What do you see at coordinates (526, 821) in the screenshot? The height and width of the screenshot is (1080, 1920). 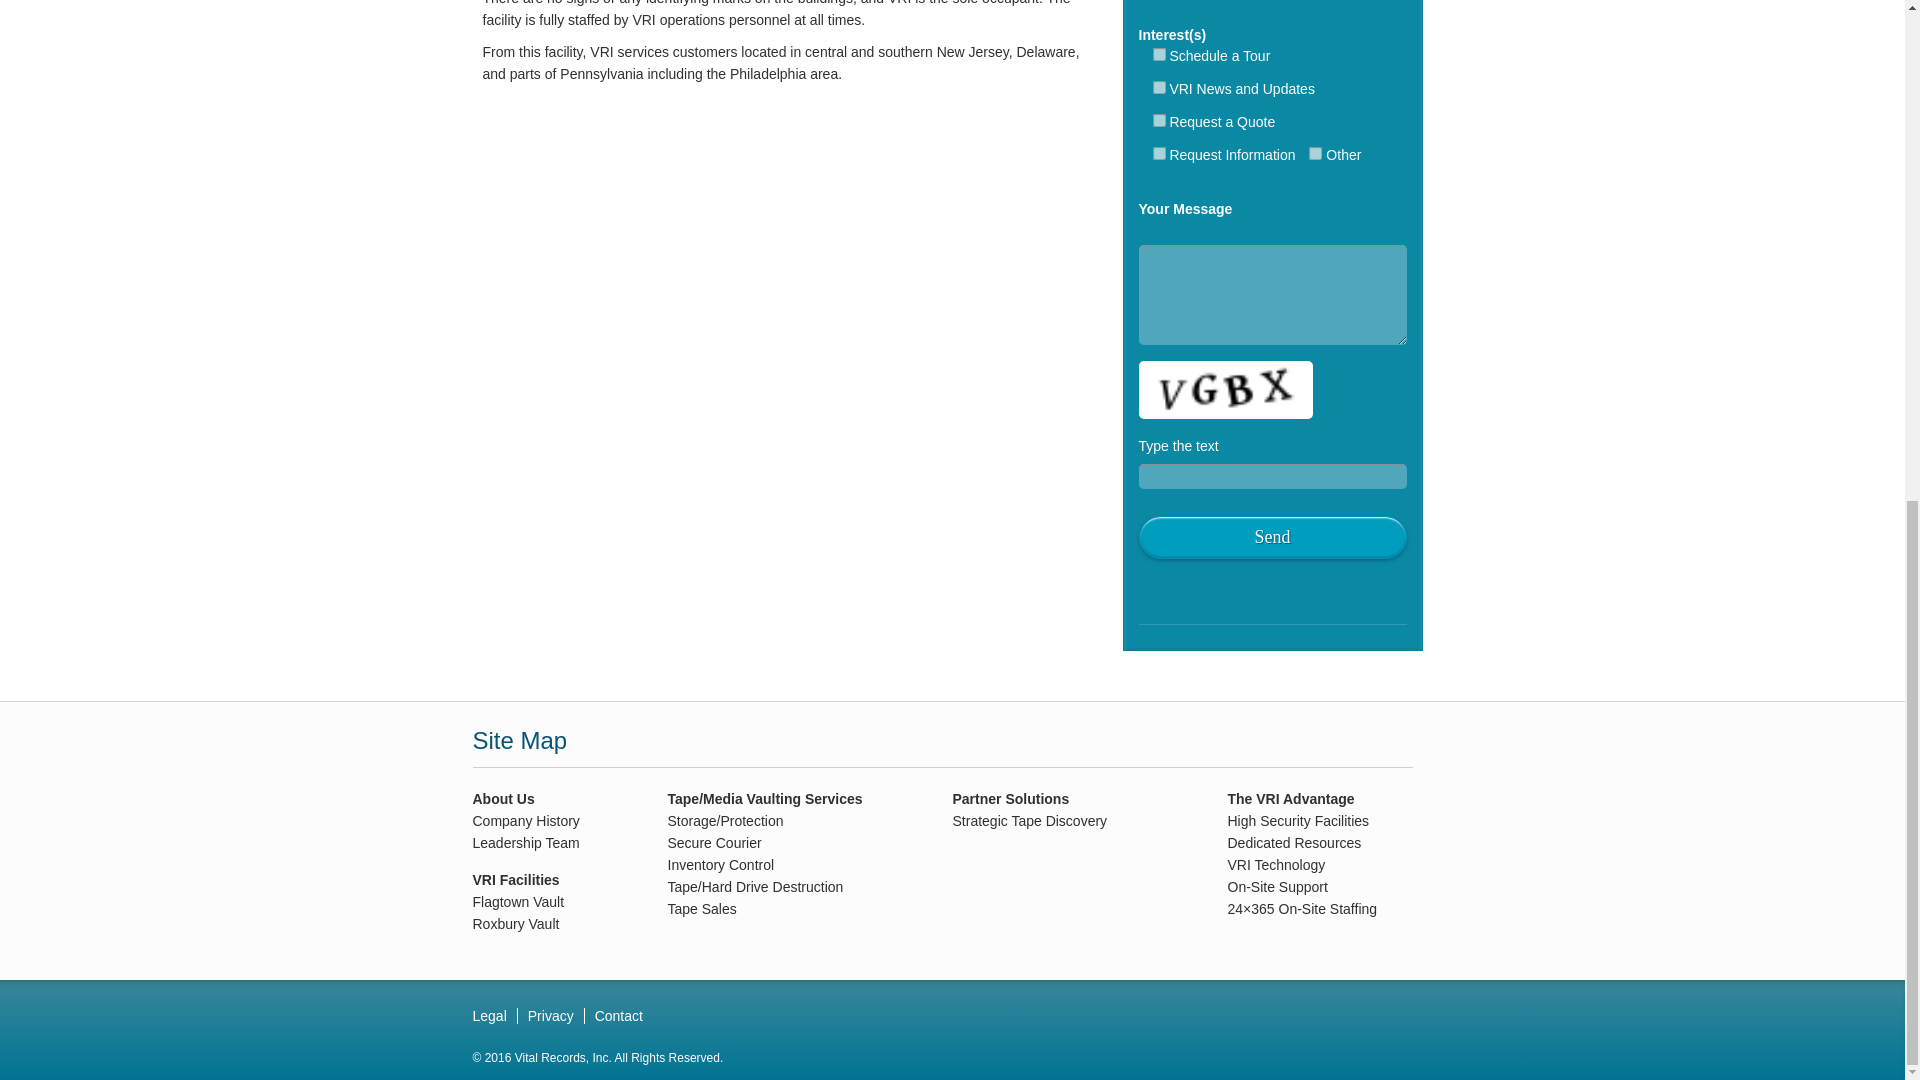 I see `Company History` at bounding box center [526, 821].